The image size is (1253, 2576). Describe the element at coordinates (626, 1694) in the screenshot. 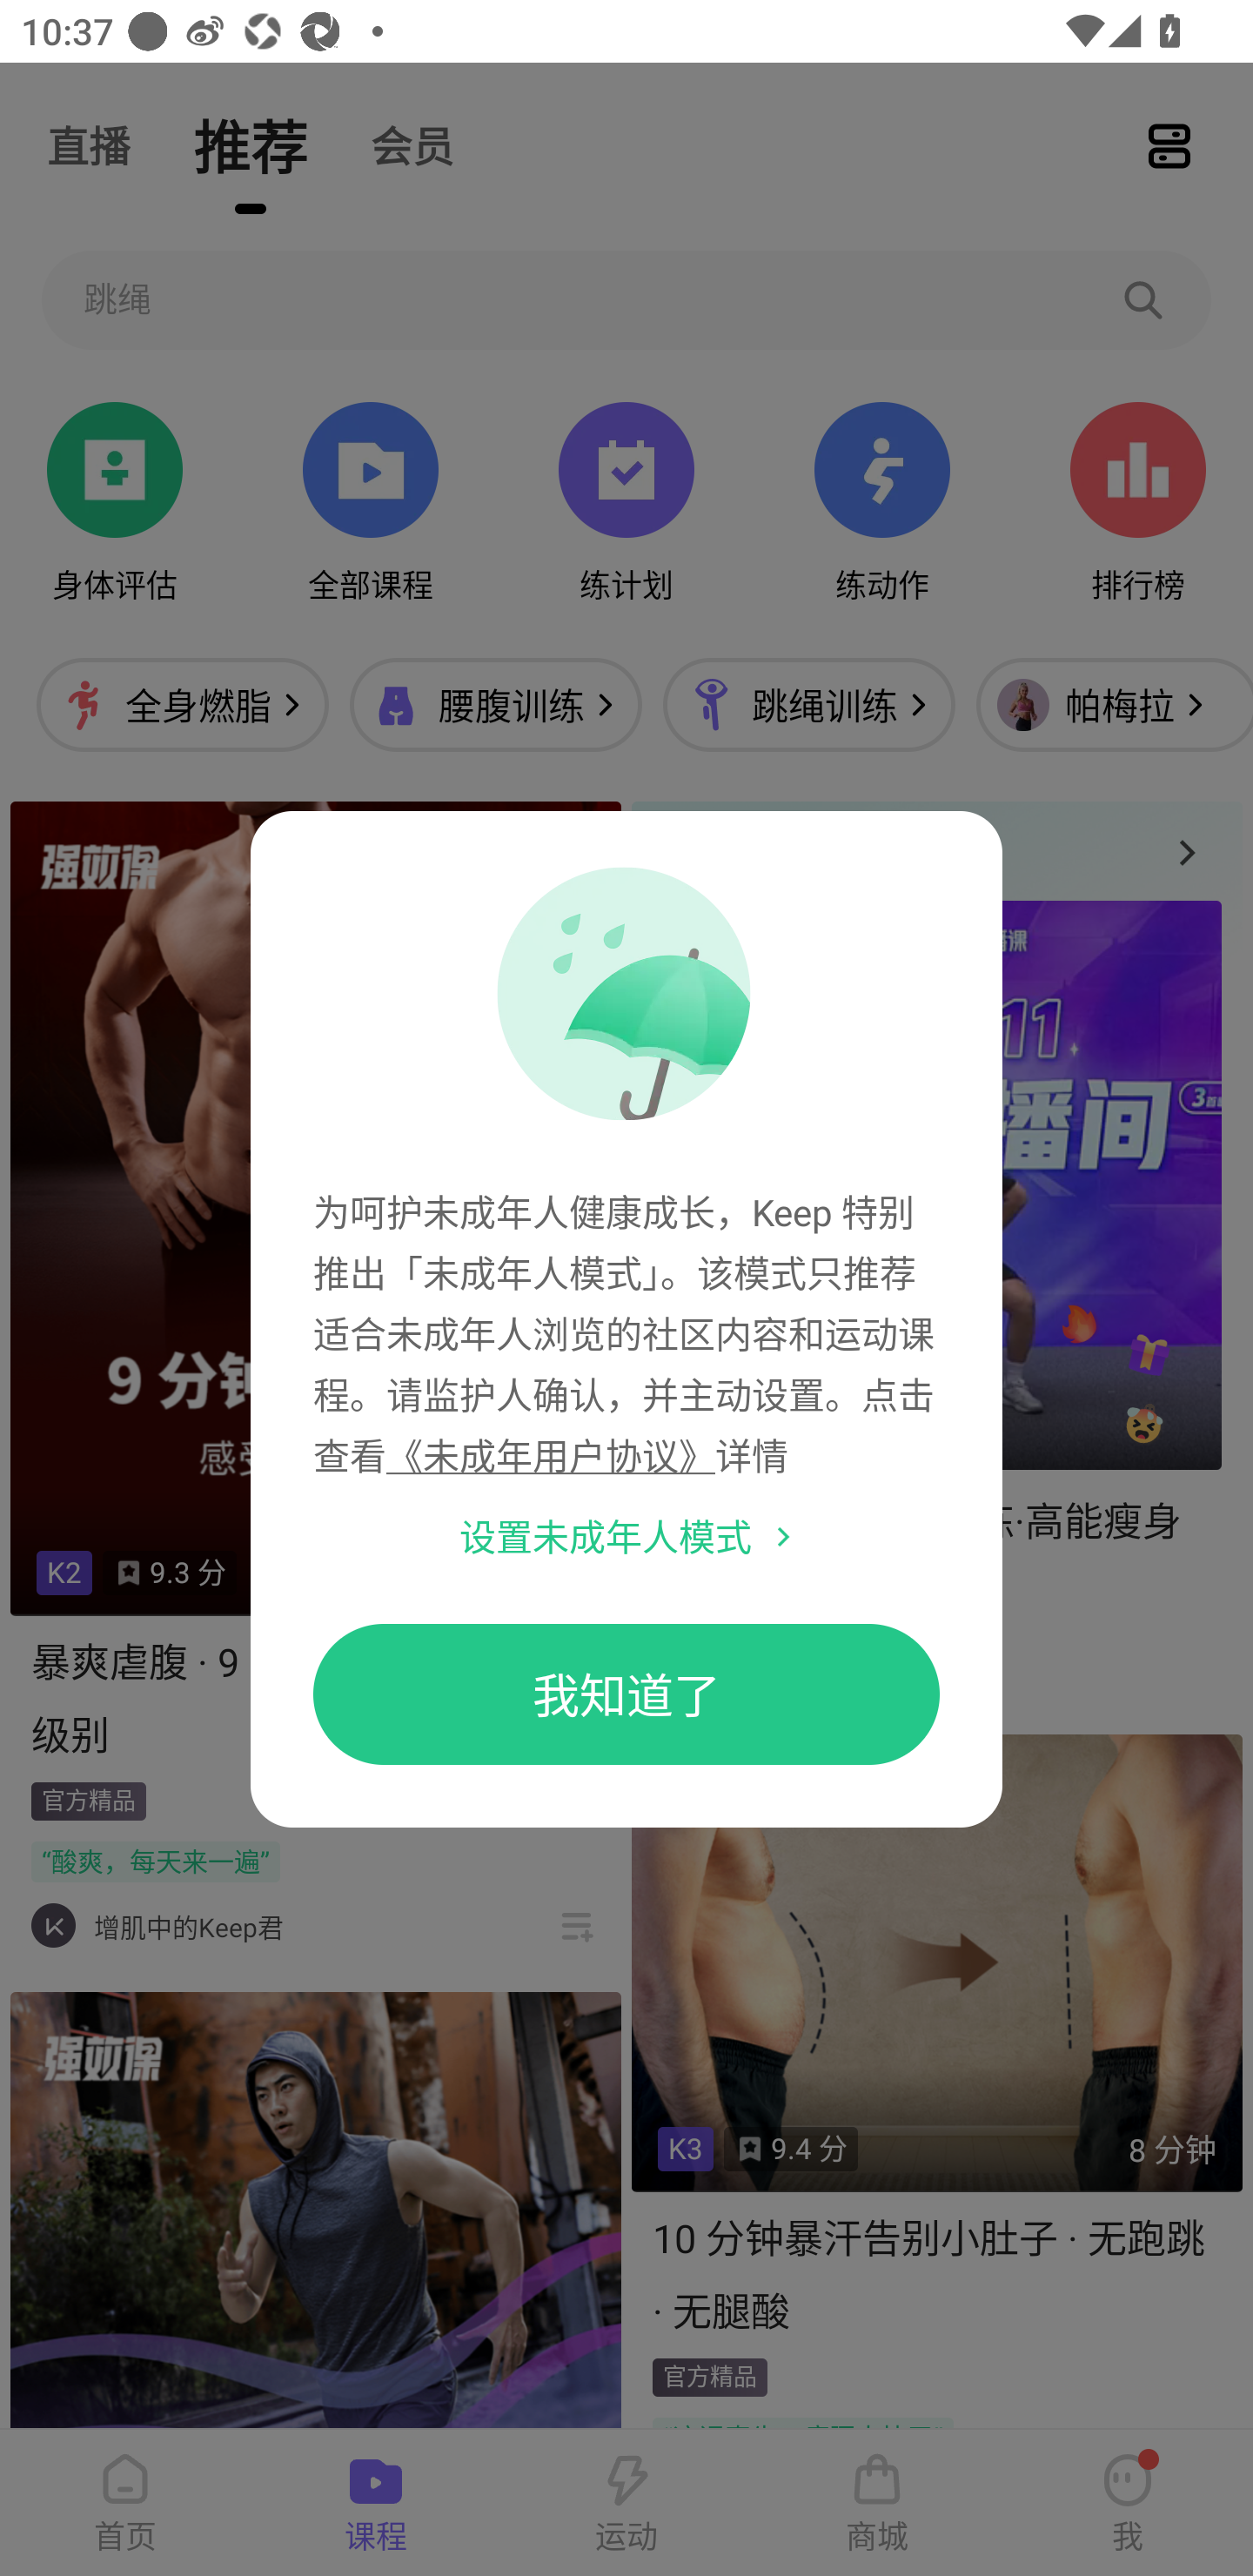

I see `我知道了` at that location.